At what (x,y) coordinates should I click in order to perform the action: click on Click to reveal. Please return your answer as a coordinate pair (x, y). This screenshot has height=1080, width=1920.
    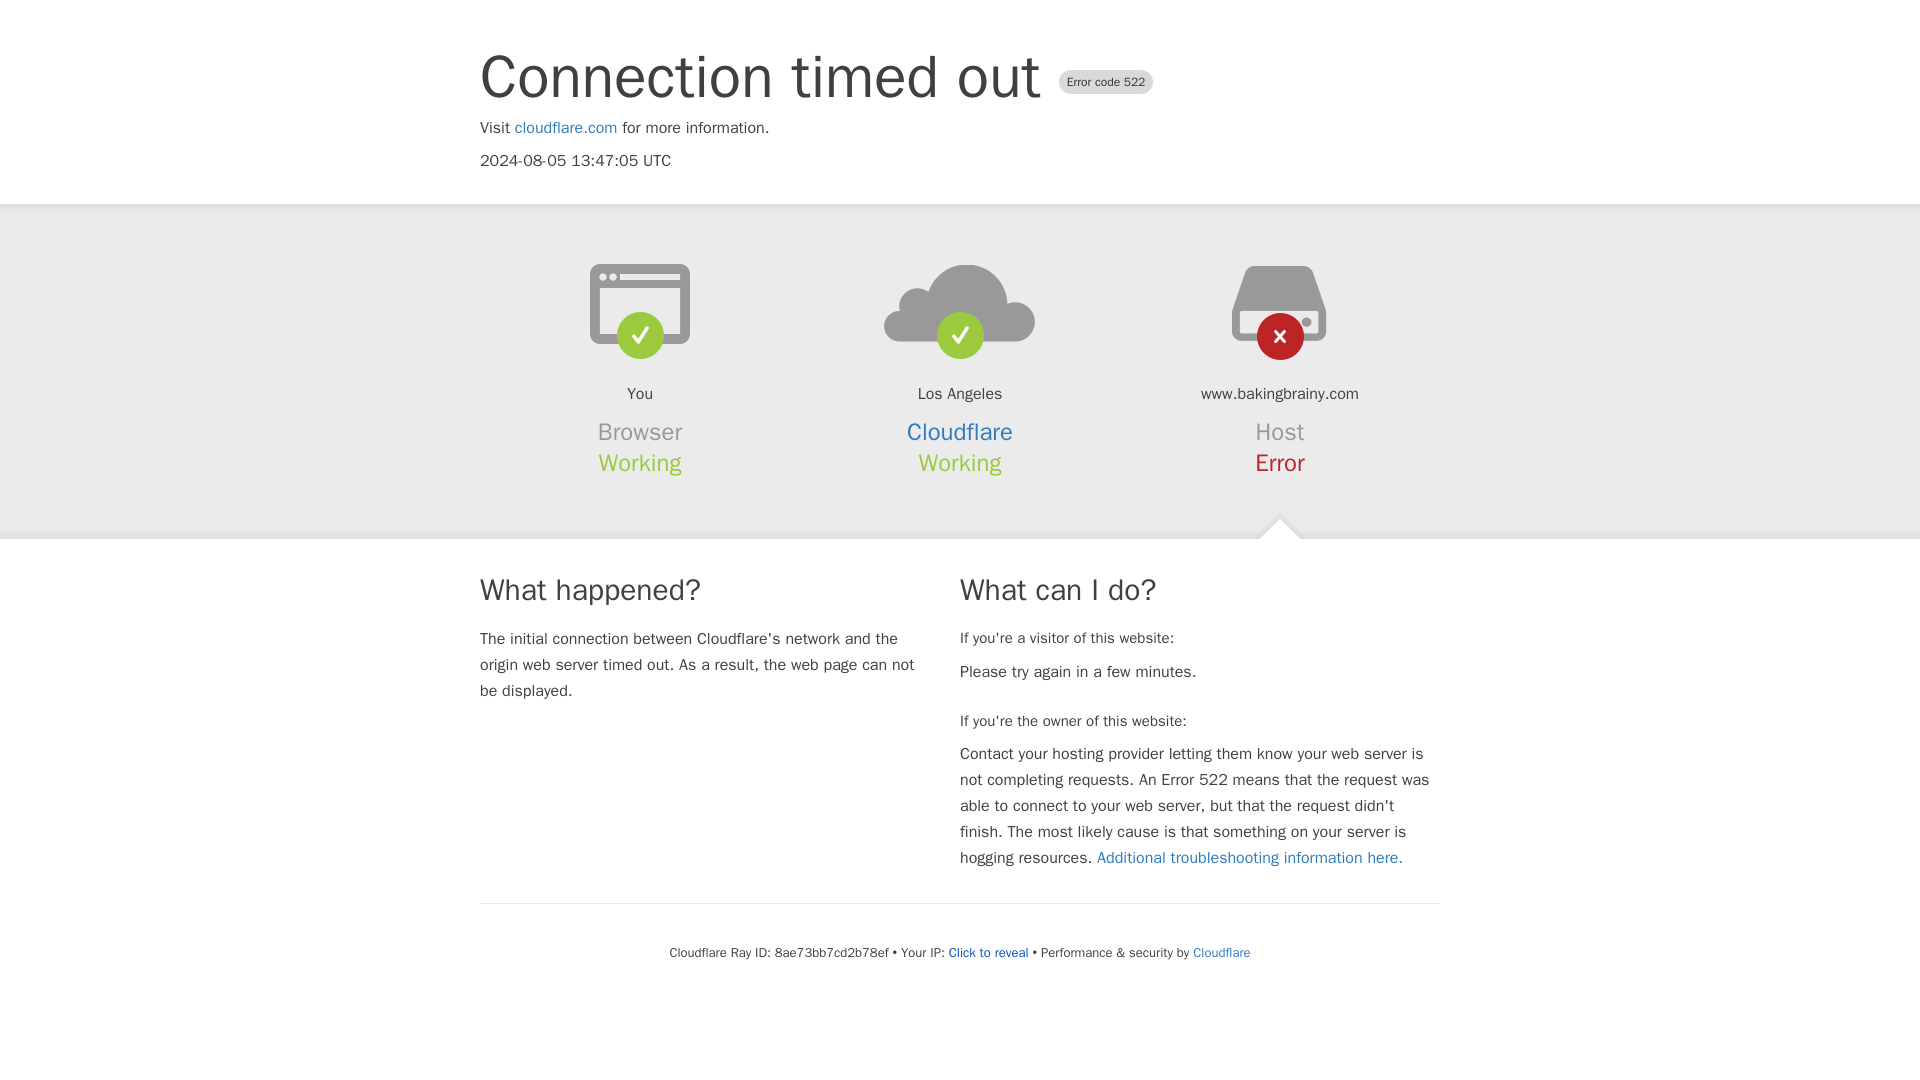
    Looking at the image, I should click on (988, 952).